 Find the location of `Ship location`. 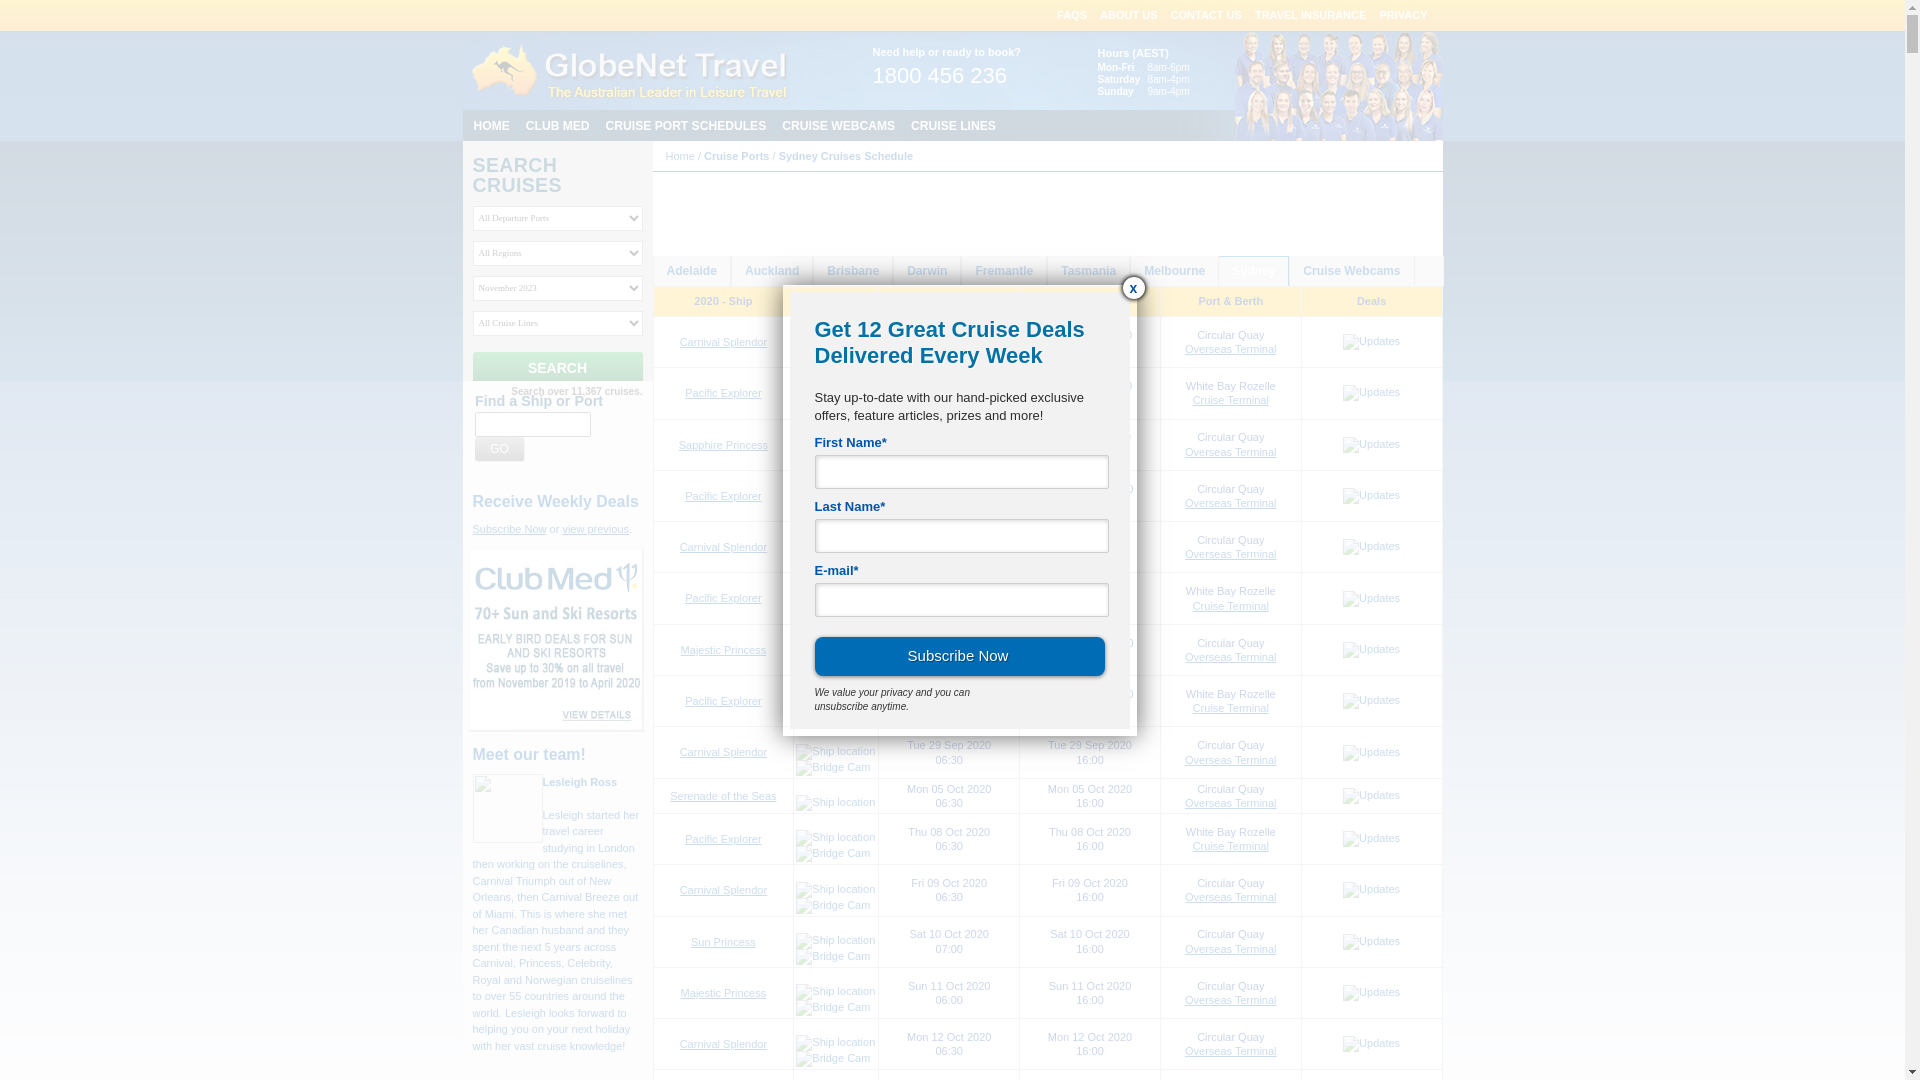

Ship location is located at coordinates (836, 341).